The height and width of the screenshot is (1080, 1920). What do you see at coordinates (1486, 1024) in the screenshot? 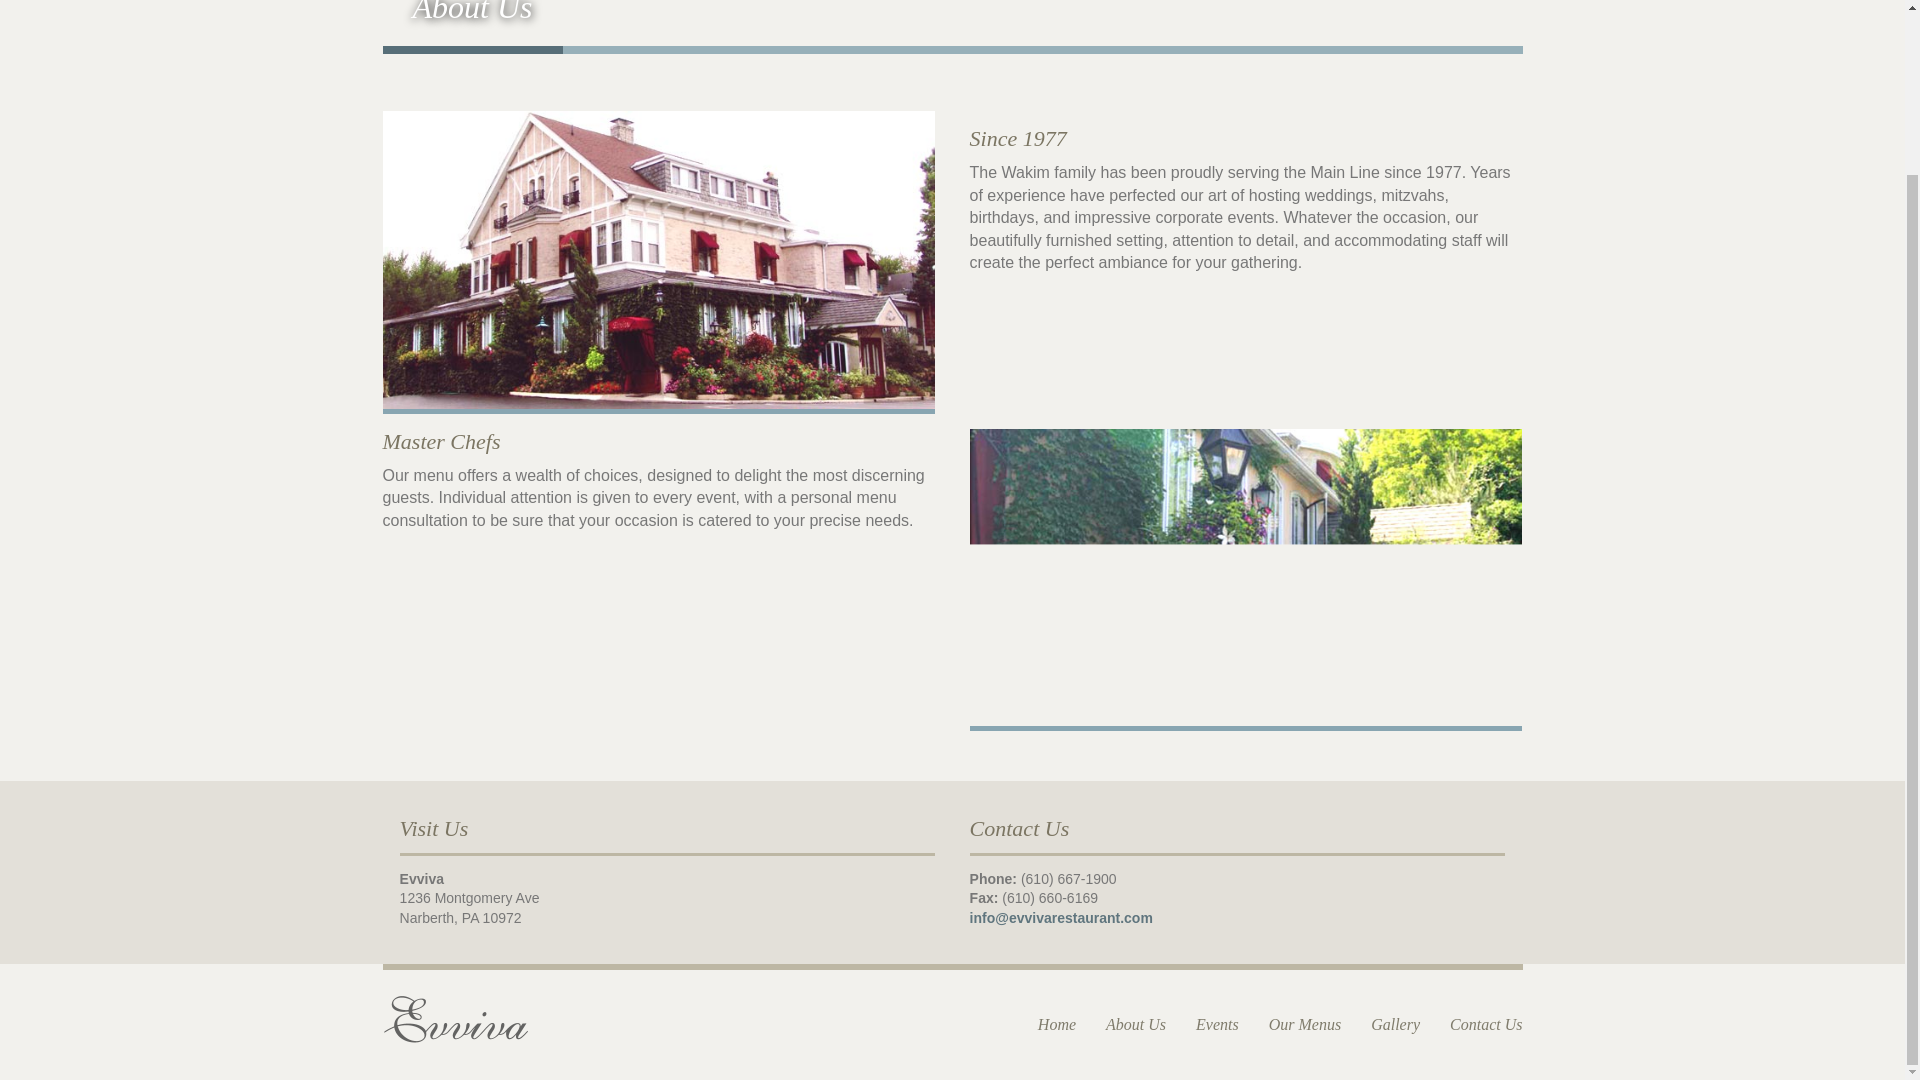
I see `Contact Us` at bounding box center [1486, 1024].